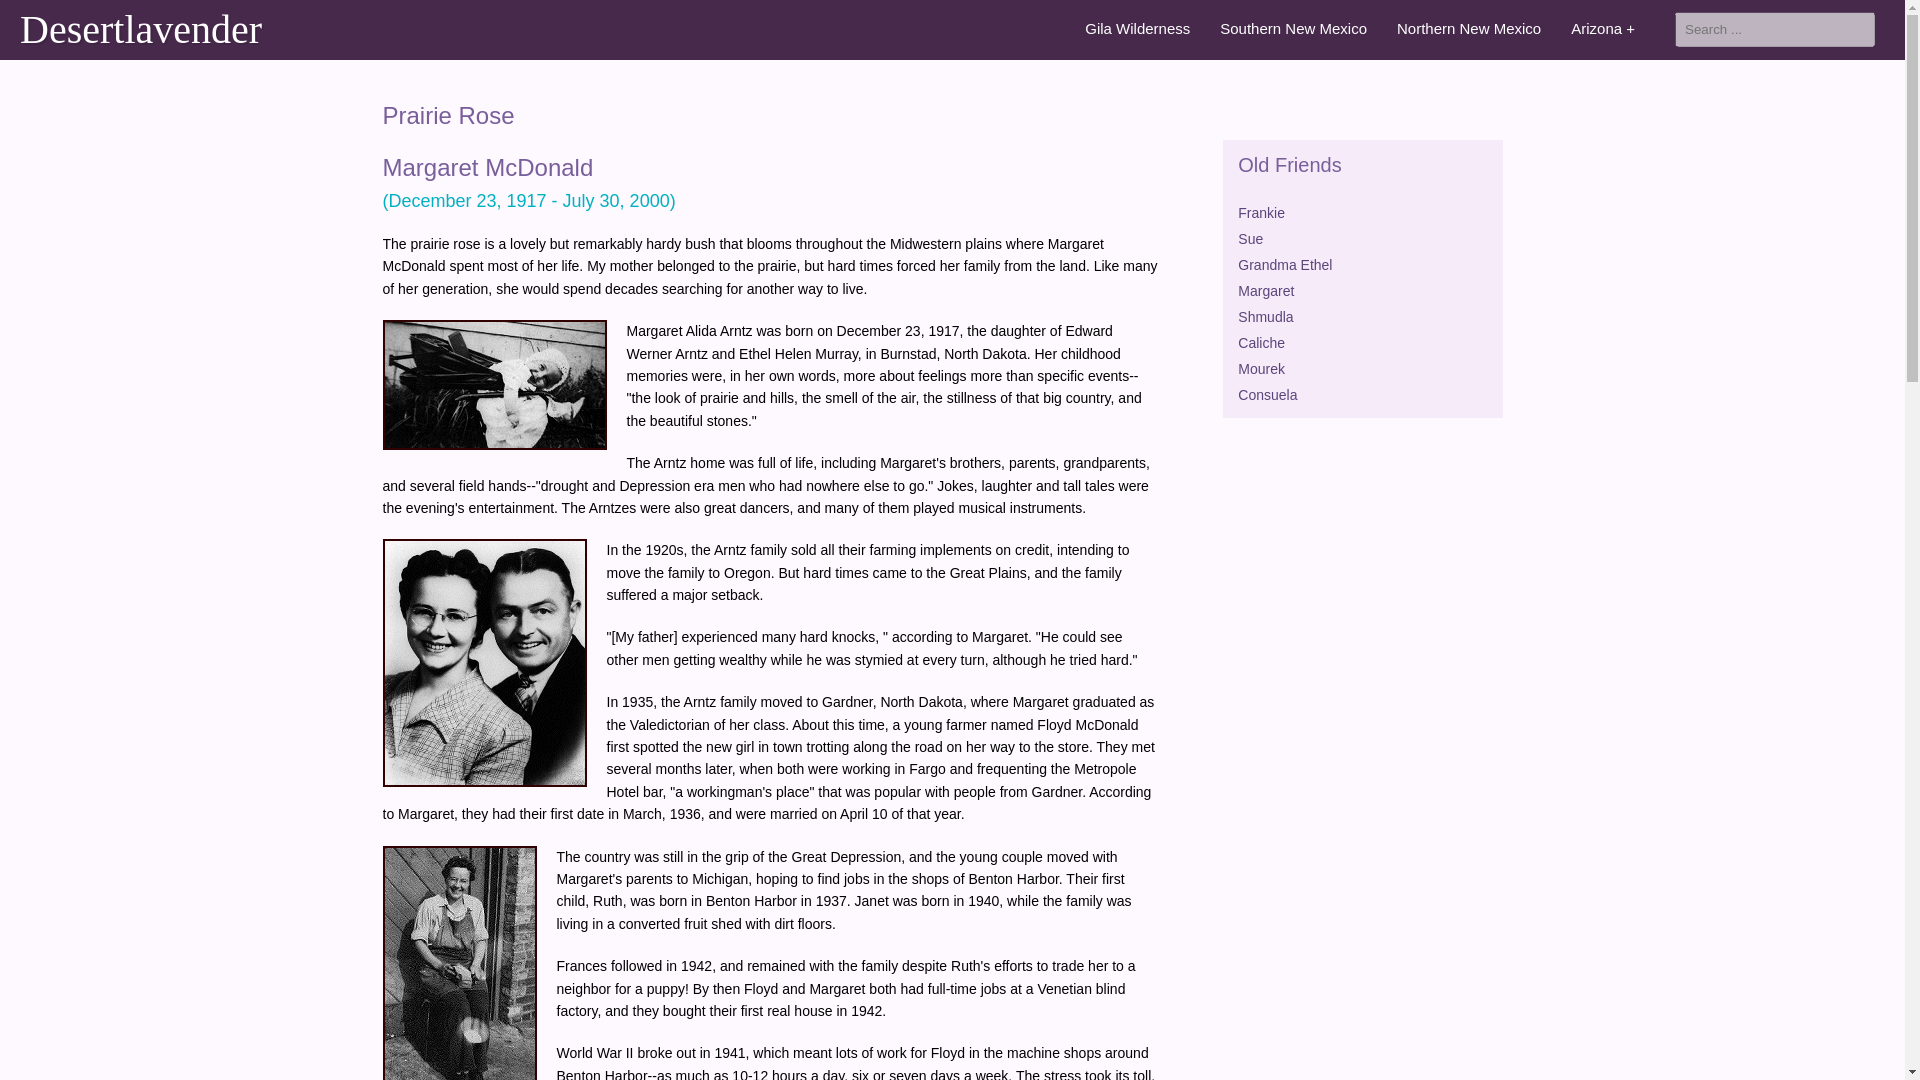 This screenshot has width=1920, height=1080. I want to click on Margaret, so click(1266, 290).